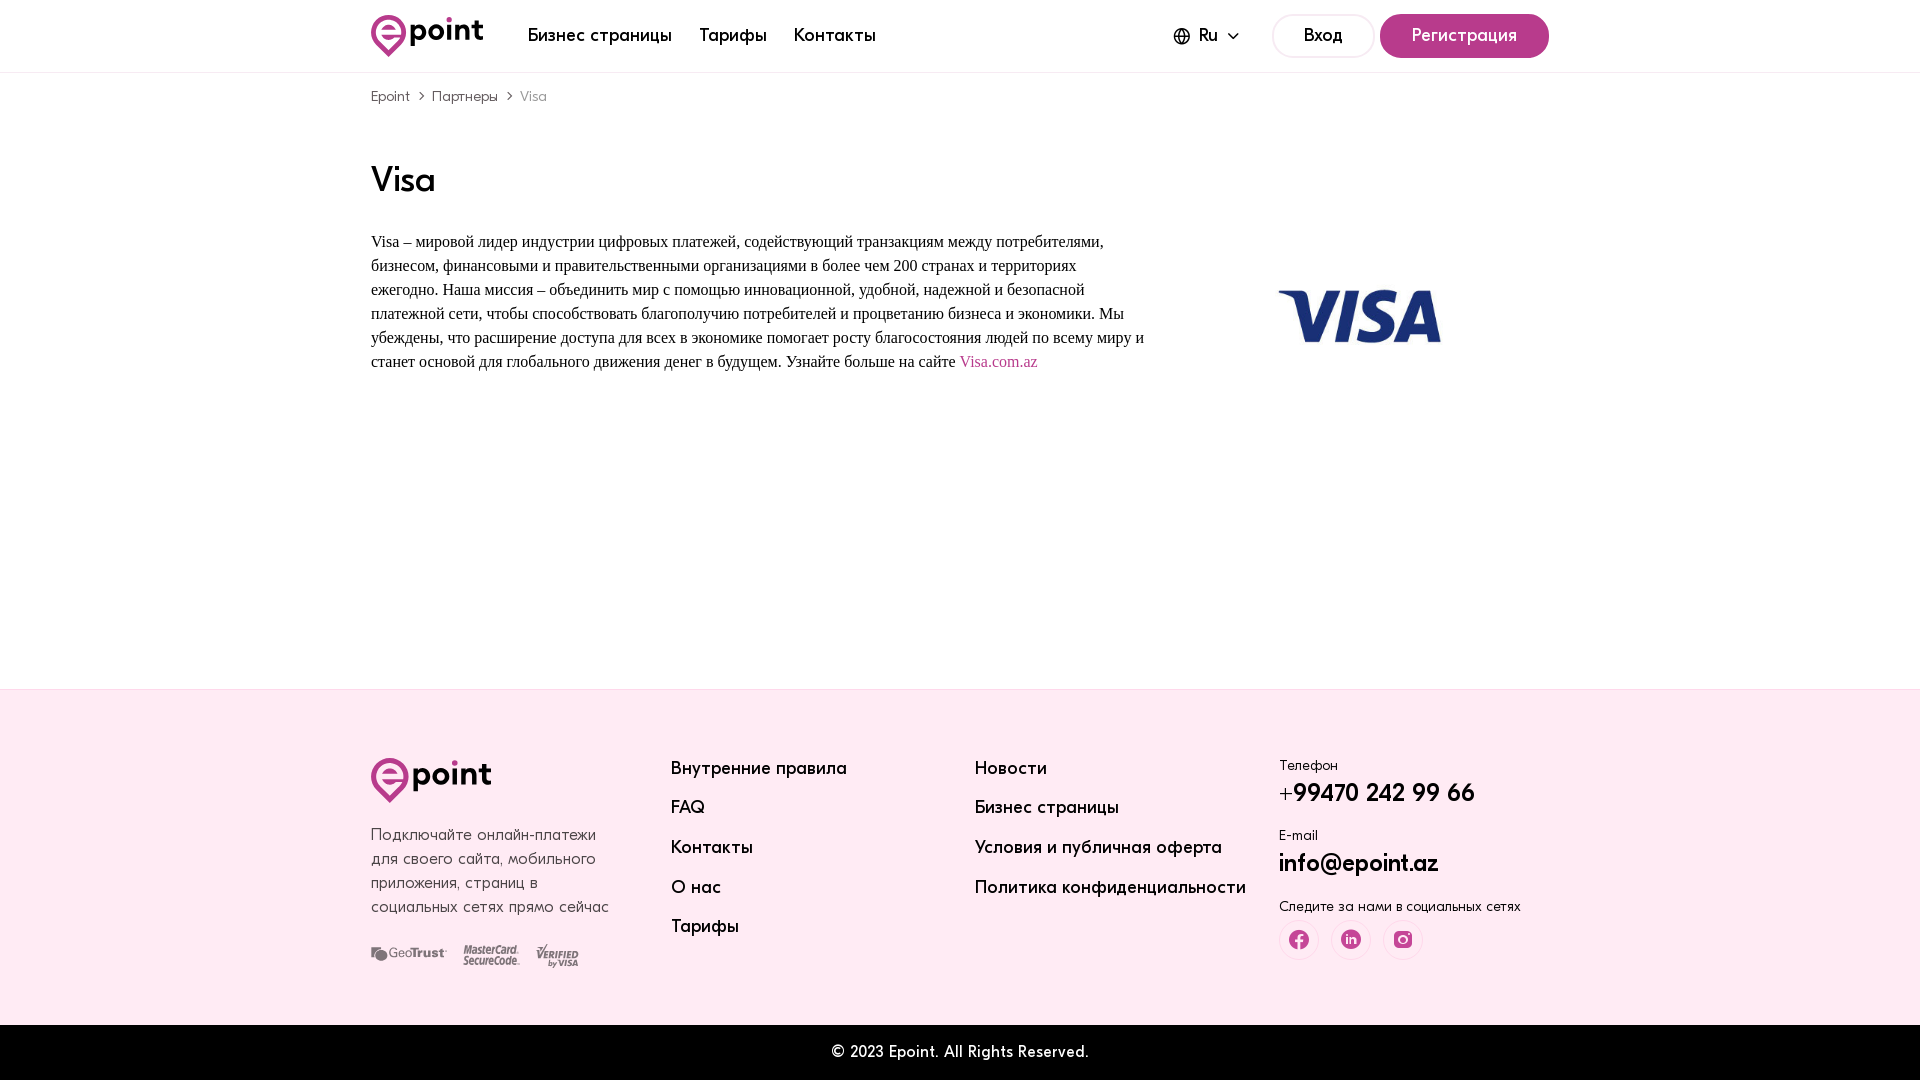 Image resolution: width=1920 pixels, height=1080 pixels. I want to click on info@epoint.az, so click(1359, 863).